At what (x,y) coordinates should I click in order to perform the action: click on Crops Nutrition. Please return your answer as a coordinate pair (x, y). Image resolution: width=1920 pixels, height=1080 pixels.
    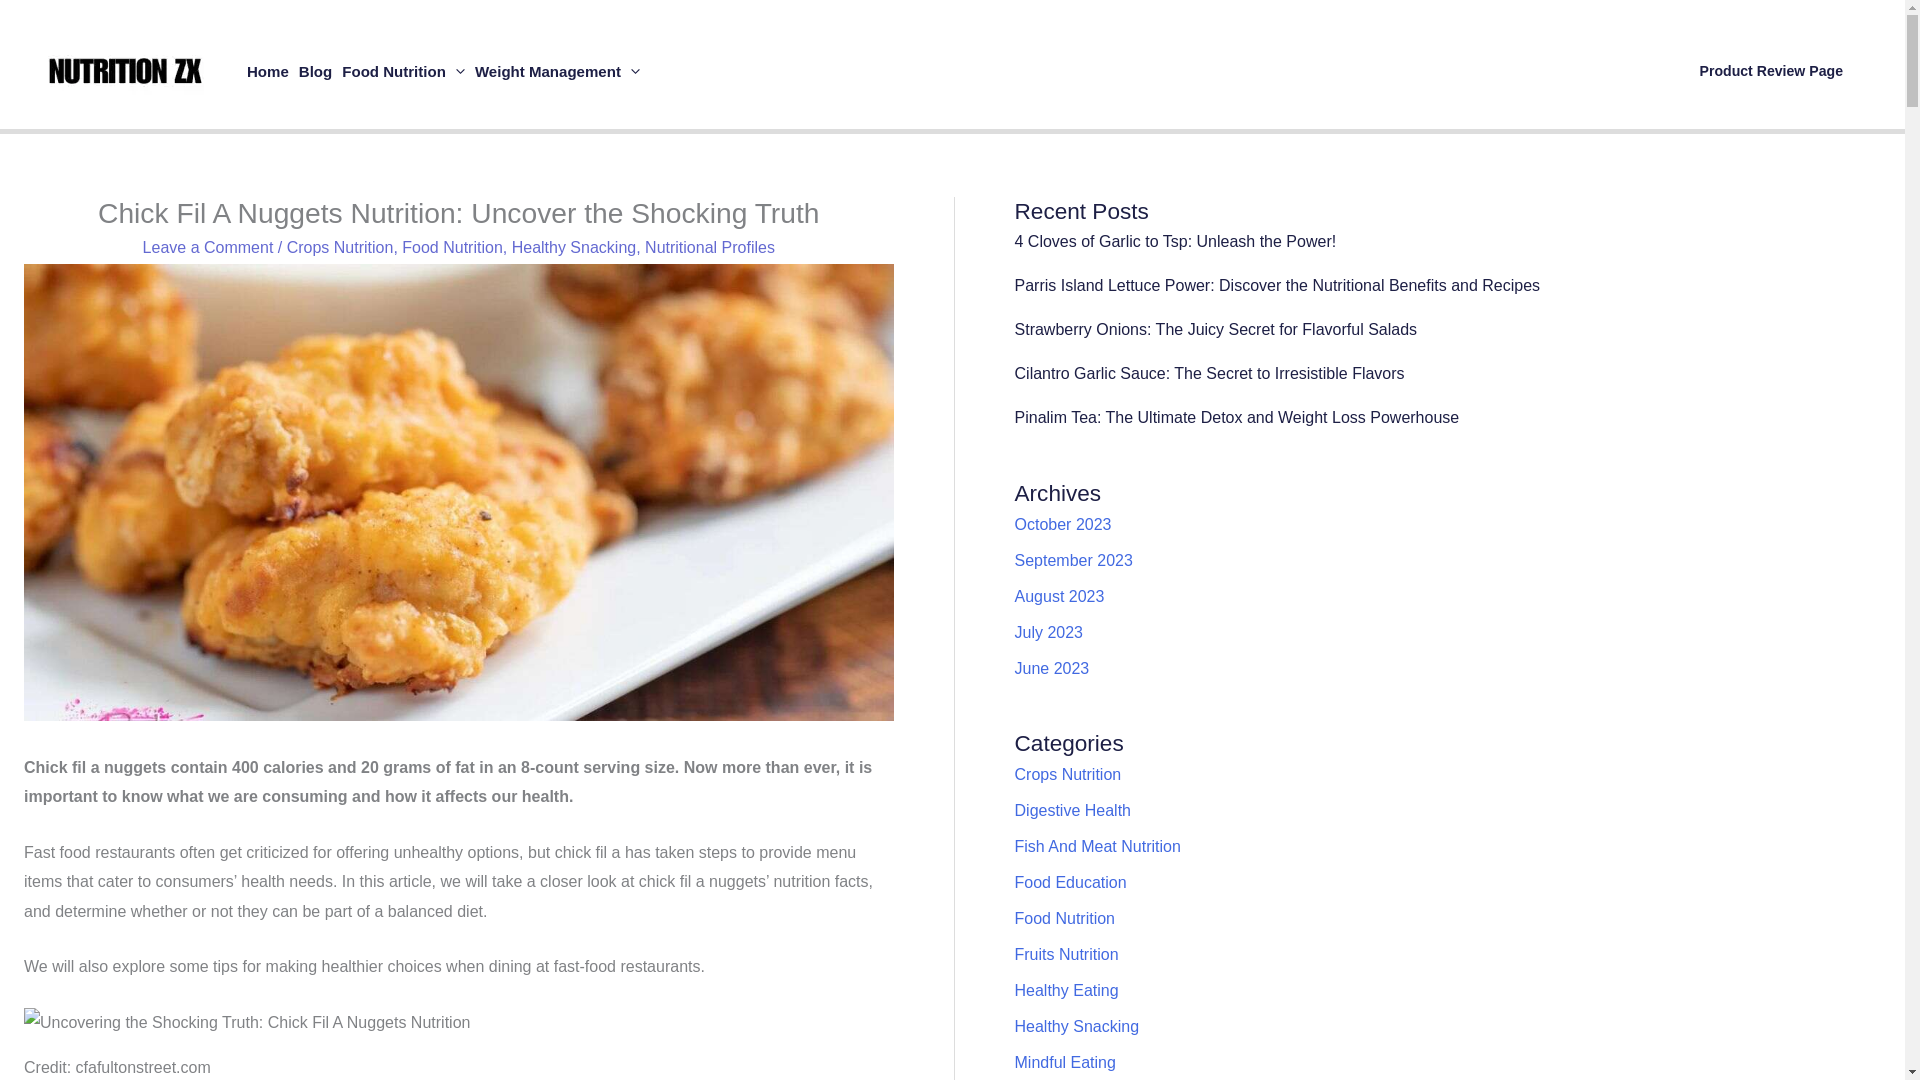
    Looking at the image, I should click on (340, 246).